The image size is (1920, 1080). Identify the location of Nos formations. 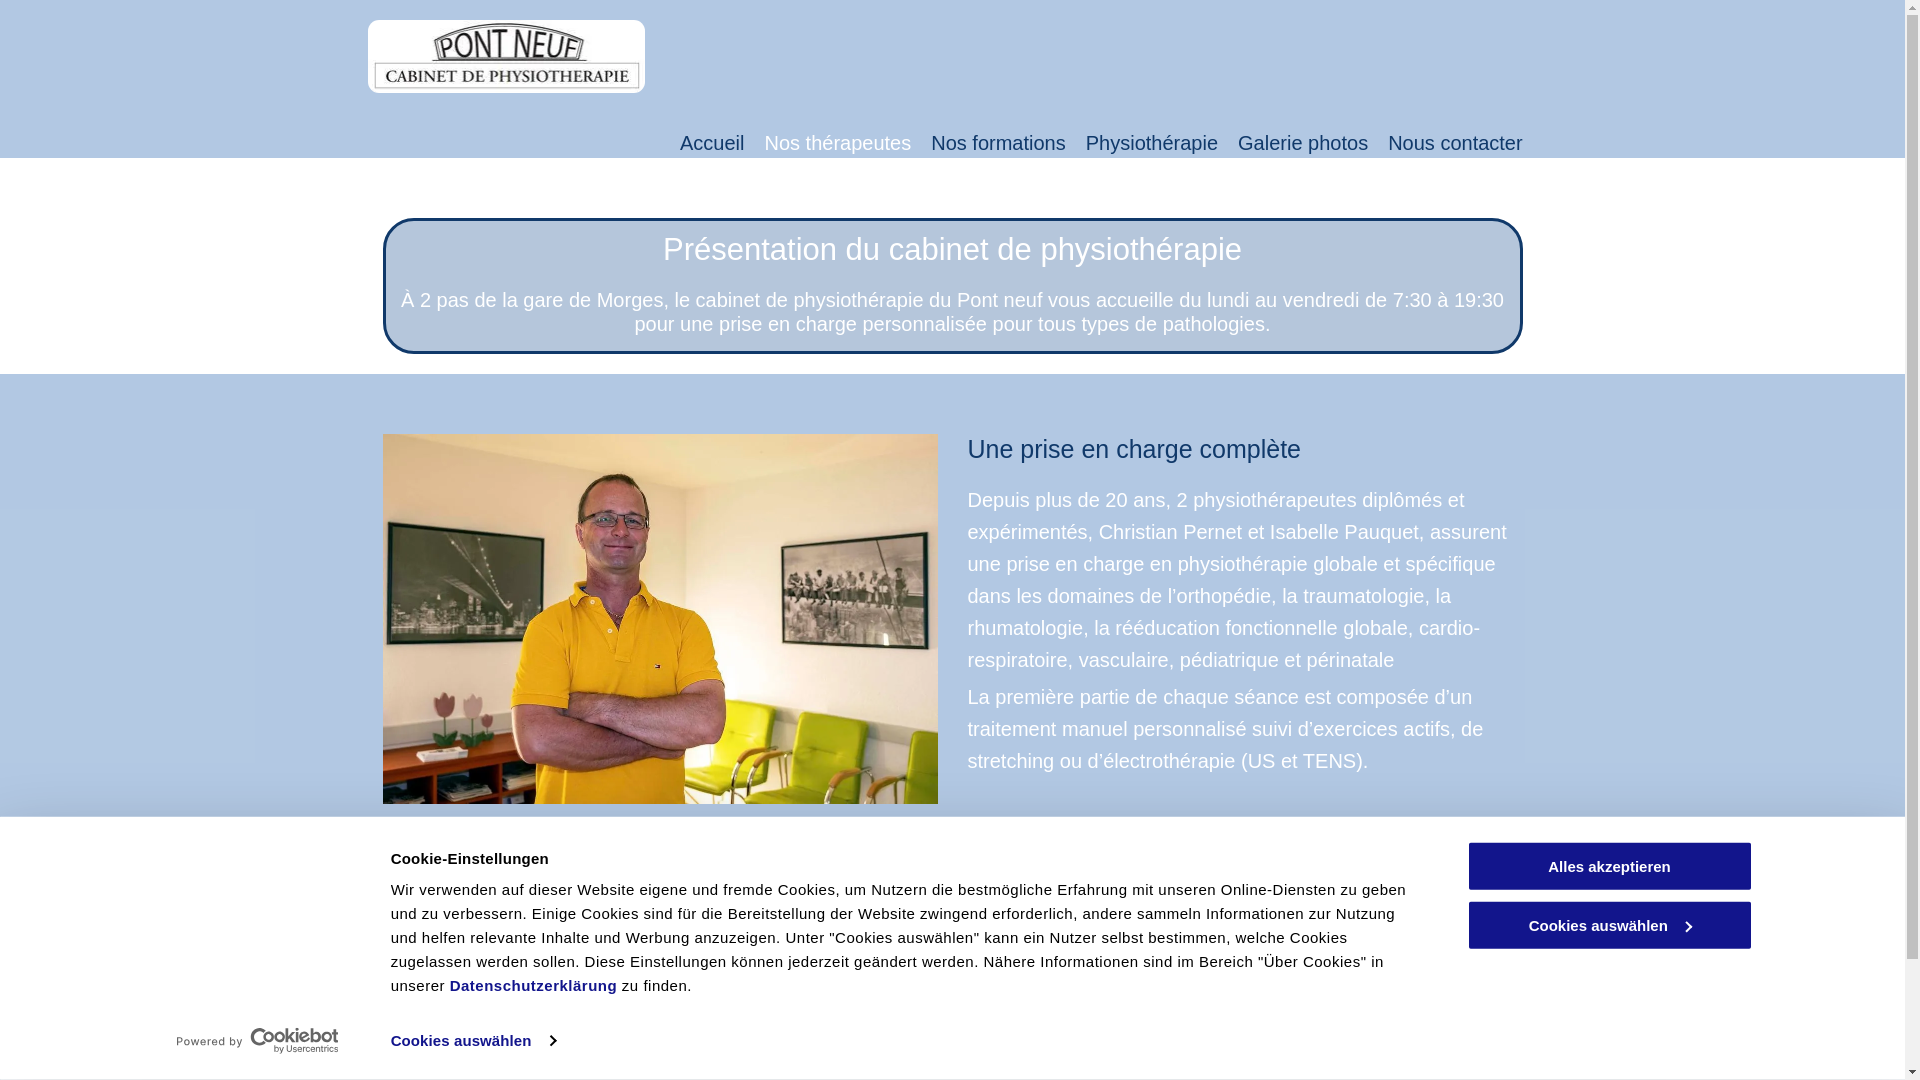
(998, 143).